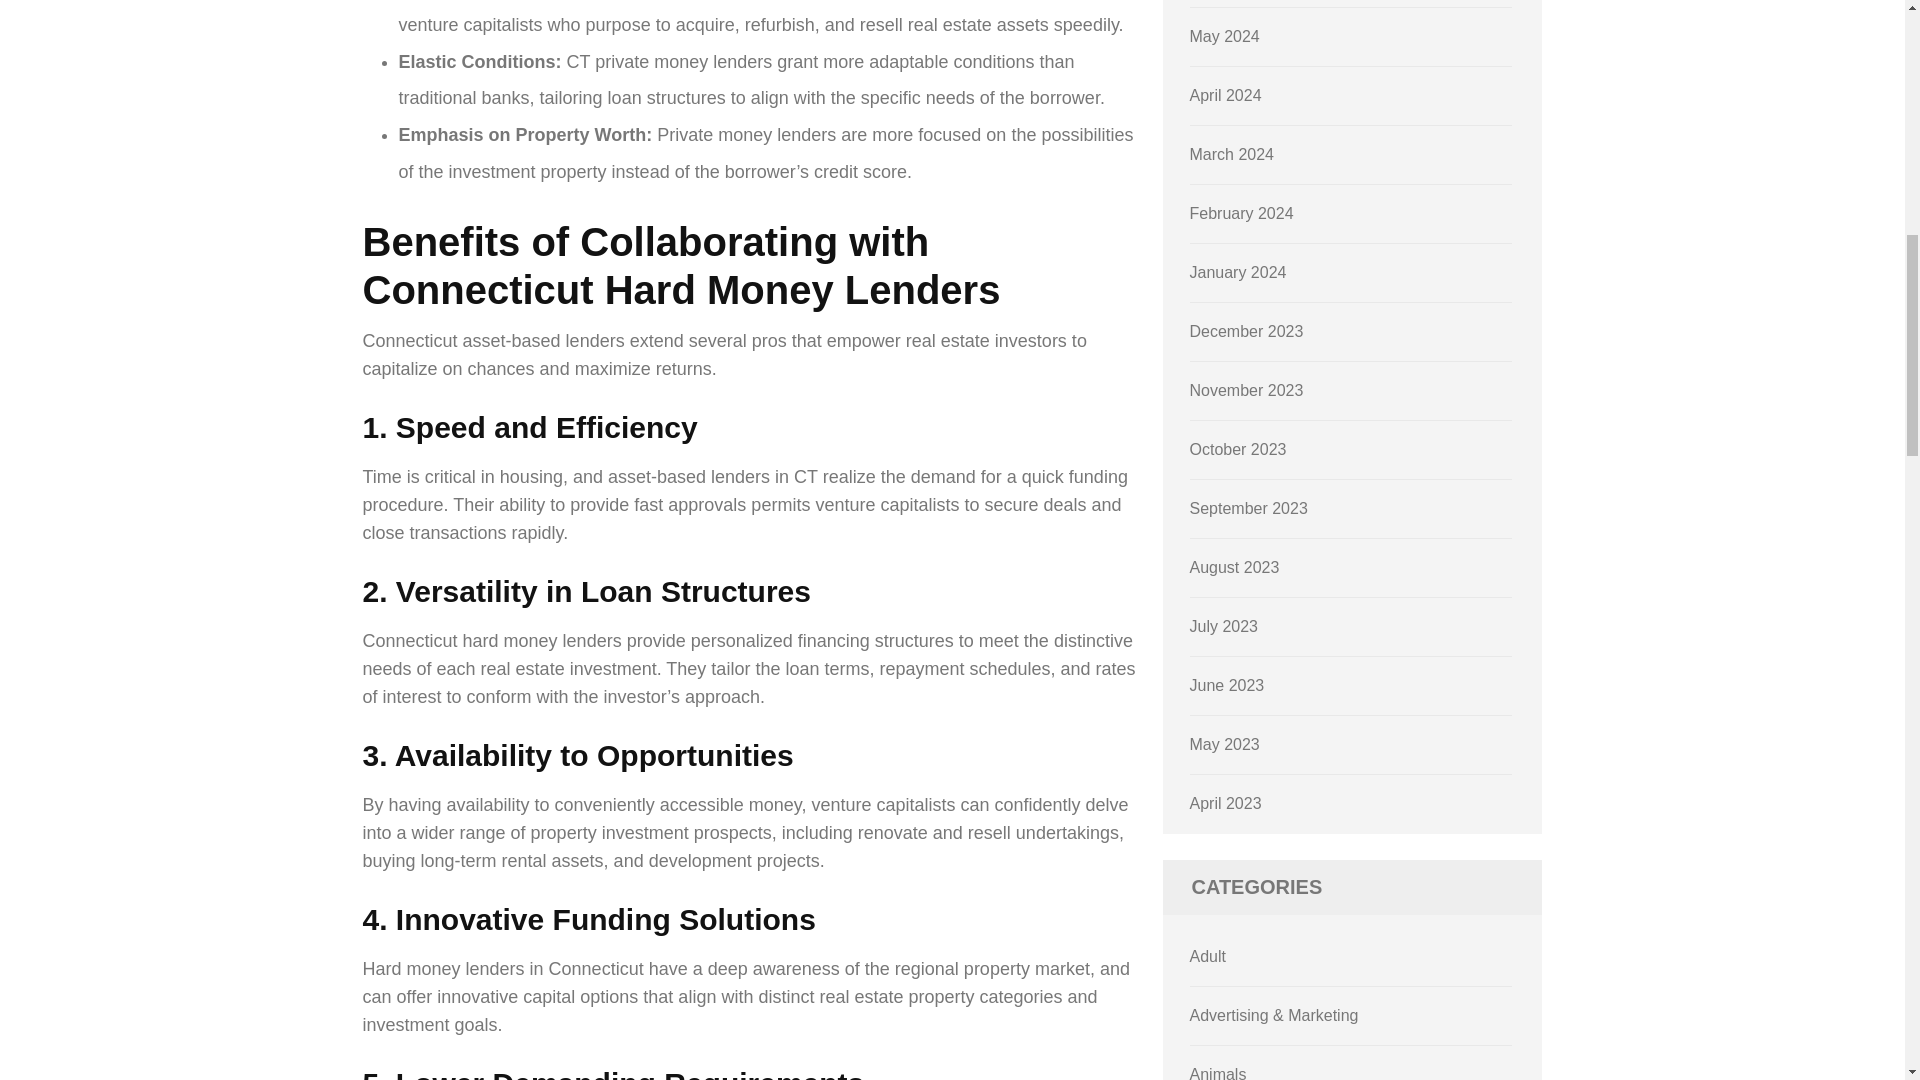 This screenshot has height=1080, width=1920. Describe the element at coordinates (1208, 956) in the screenshot. I see `Adult` at that location.